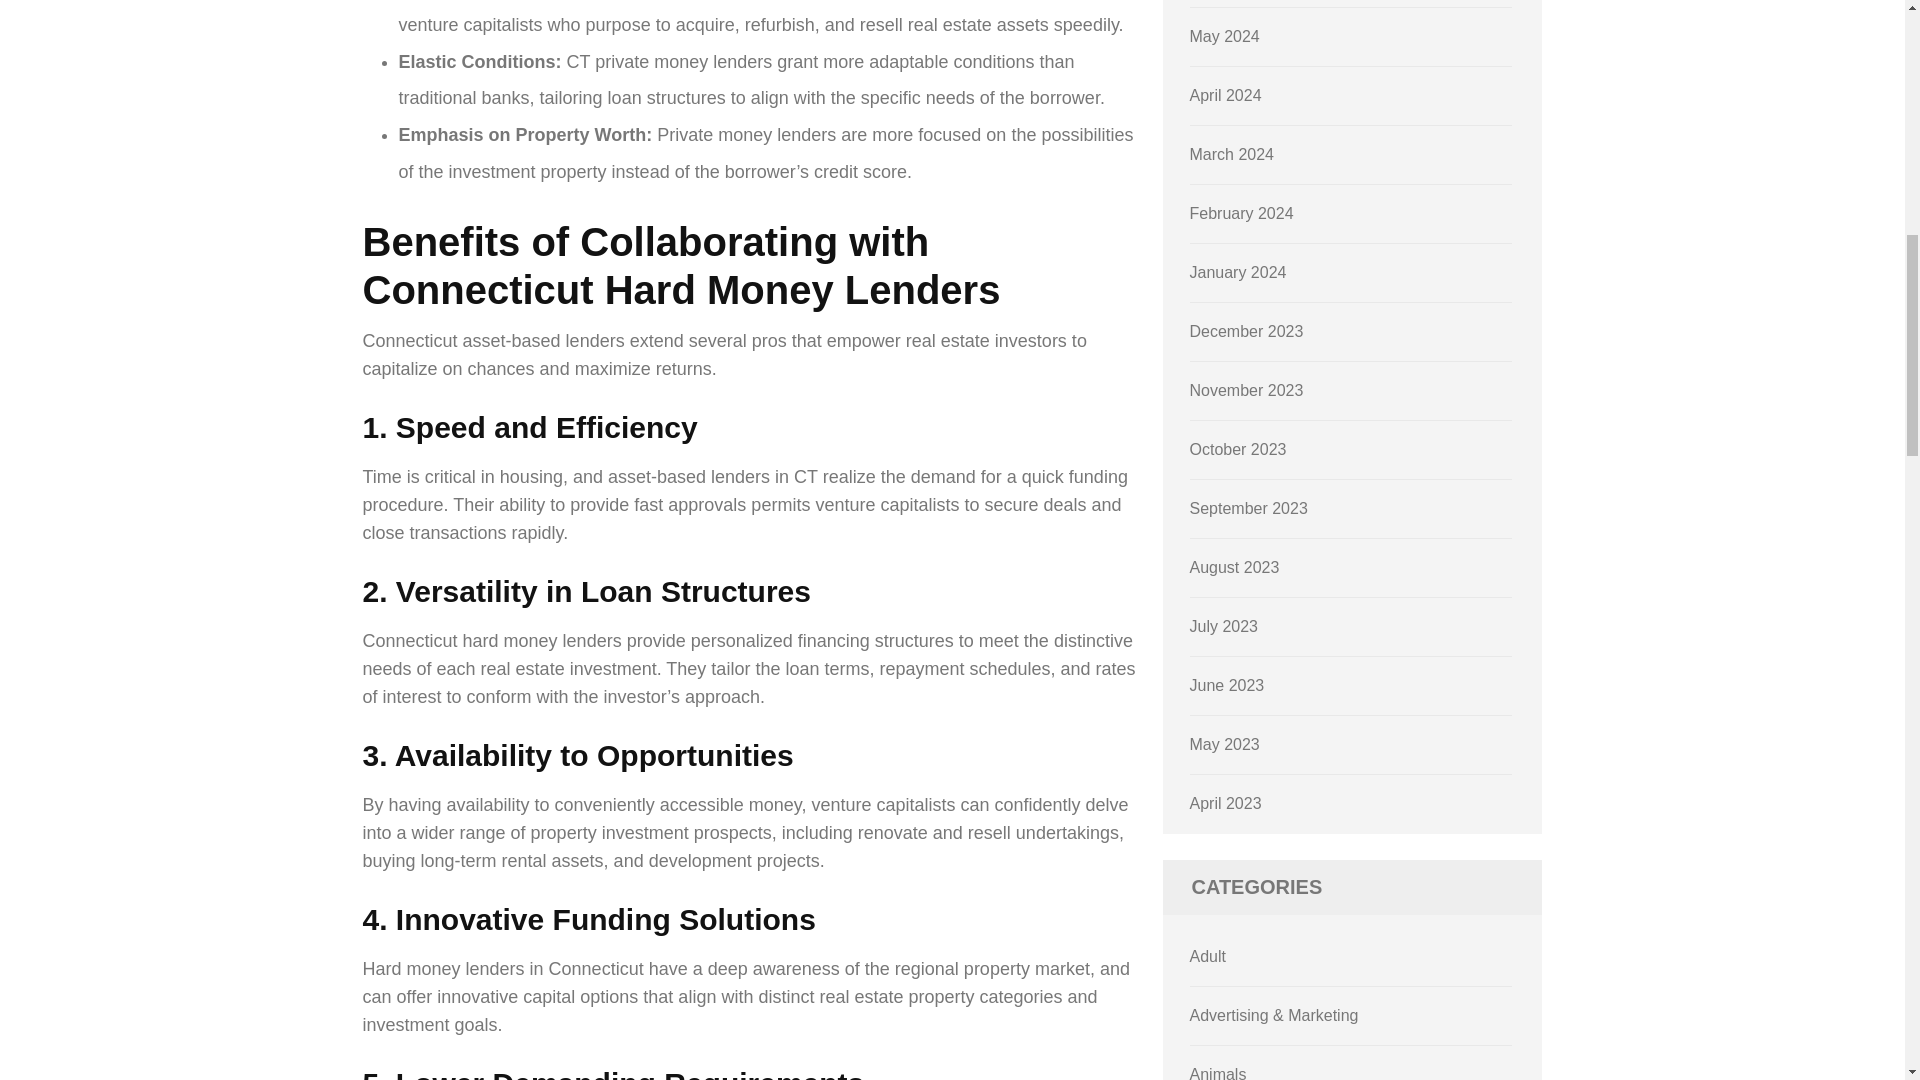 This screenshot has height=1080, width=1920. Describe the element at coordinates (1208, 956) in the screenshot. I see `Adult` at that location.